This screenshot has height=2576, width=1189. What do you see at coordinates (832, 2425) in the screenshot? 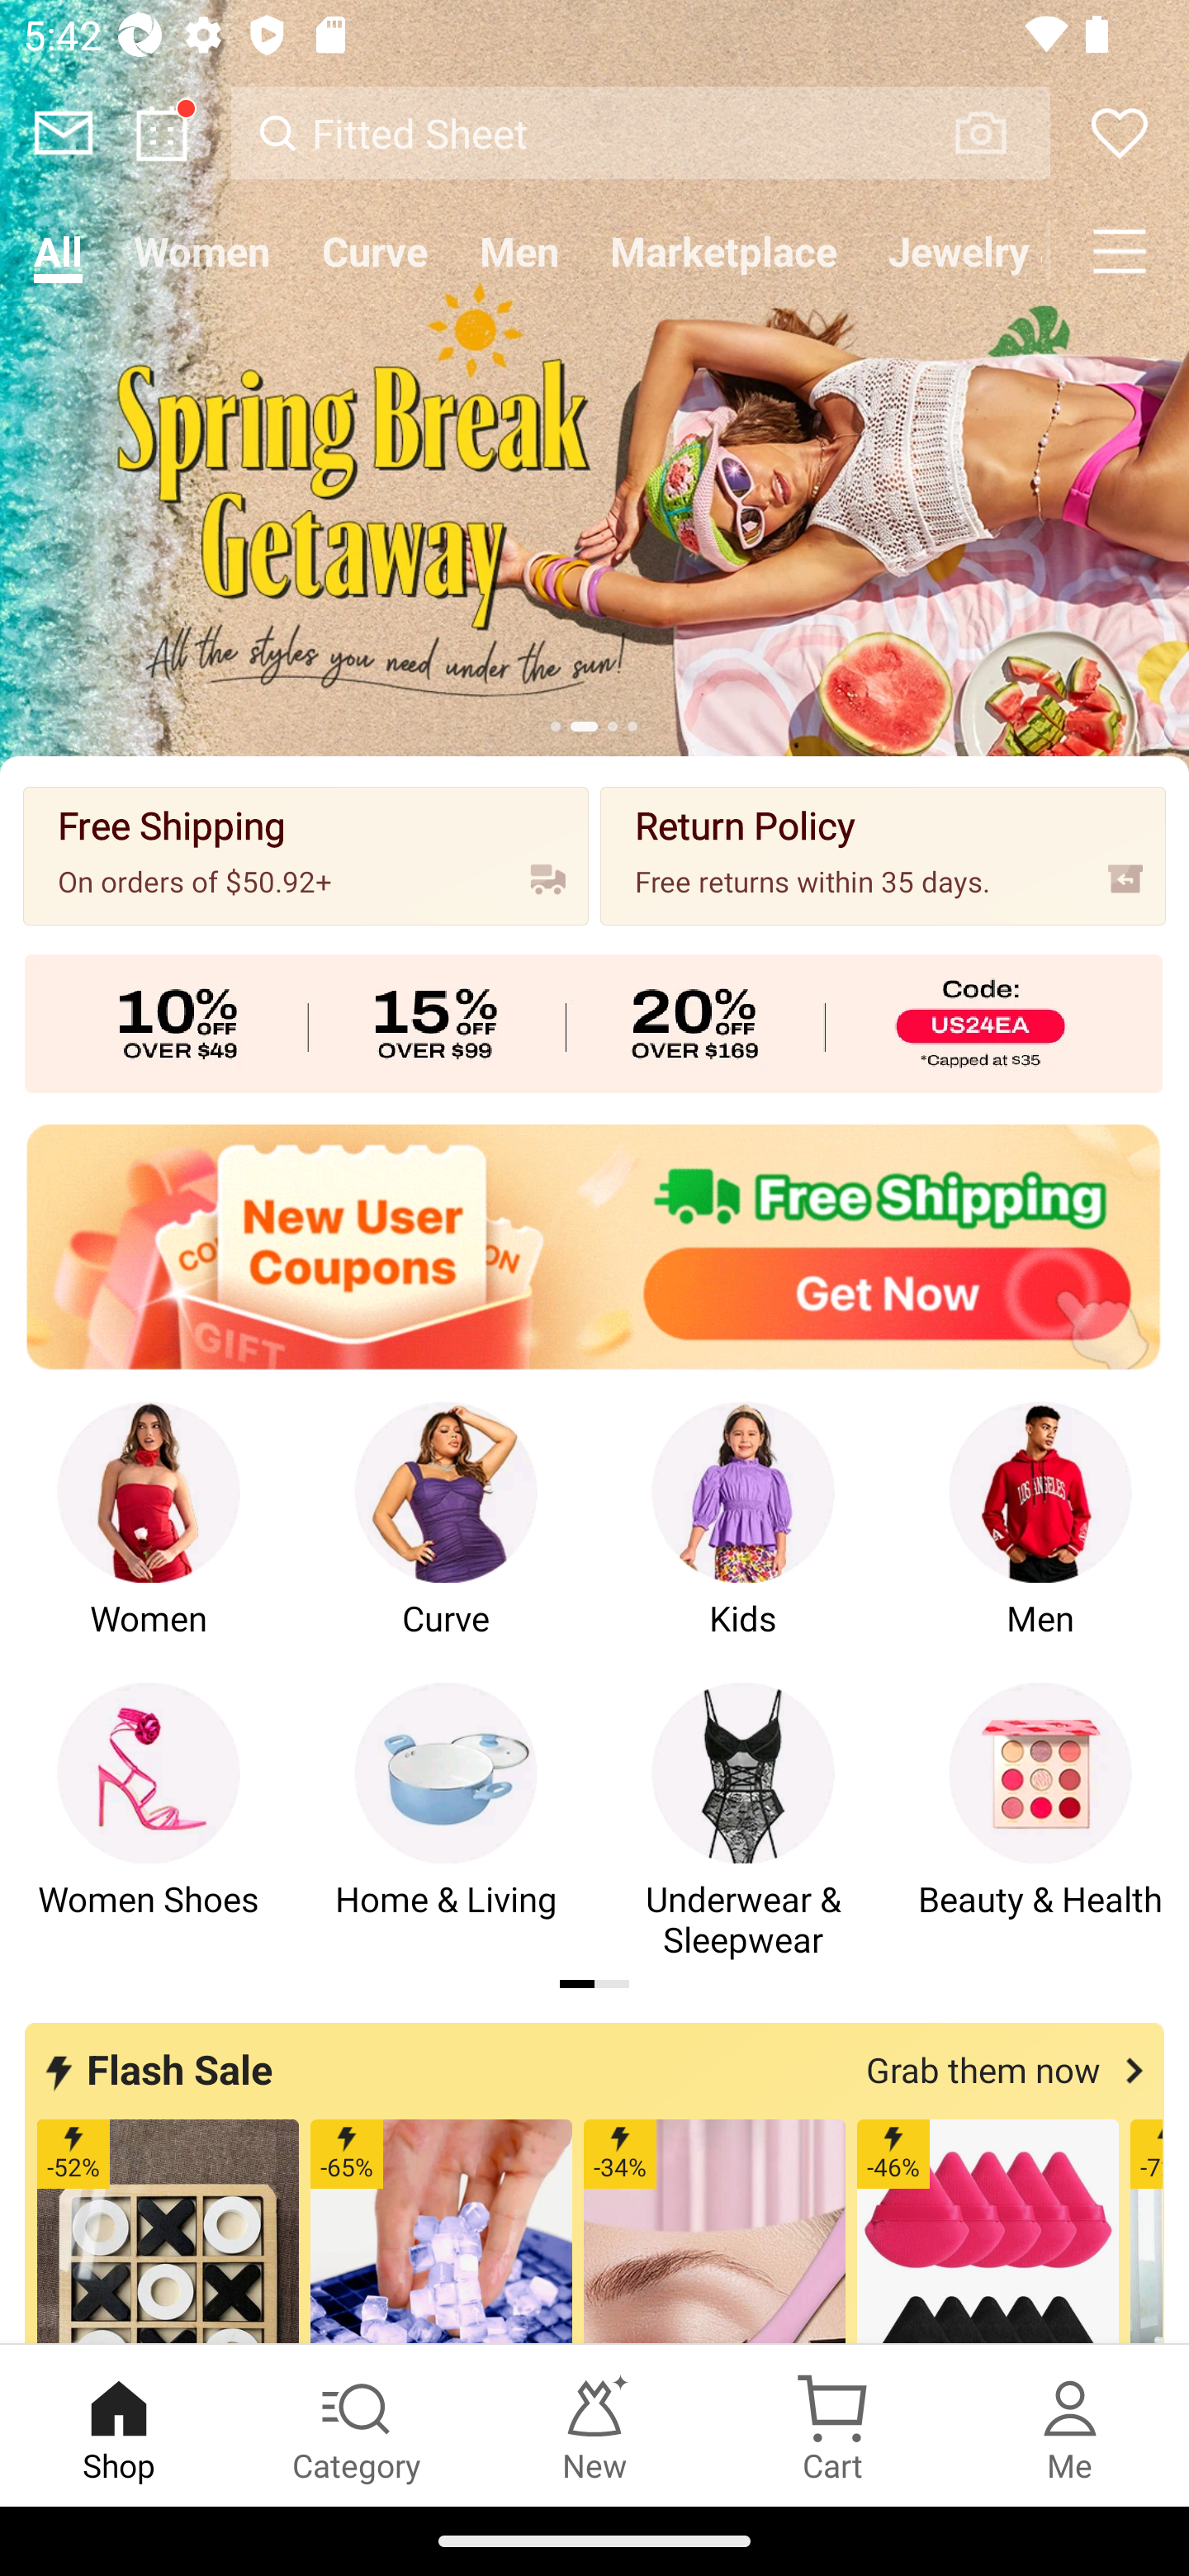
I see `Cart` at bounding box center [832, 2425].